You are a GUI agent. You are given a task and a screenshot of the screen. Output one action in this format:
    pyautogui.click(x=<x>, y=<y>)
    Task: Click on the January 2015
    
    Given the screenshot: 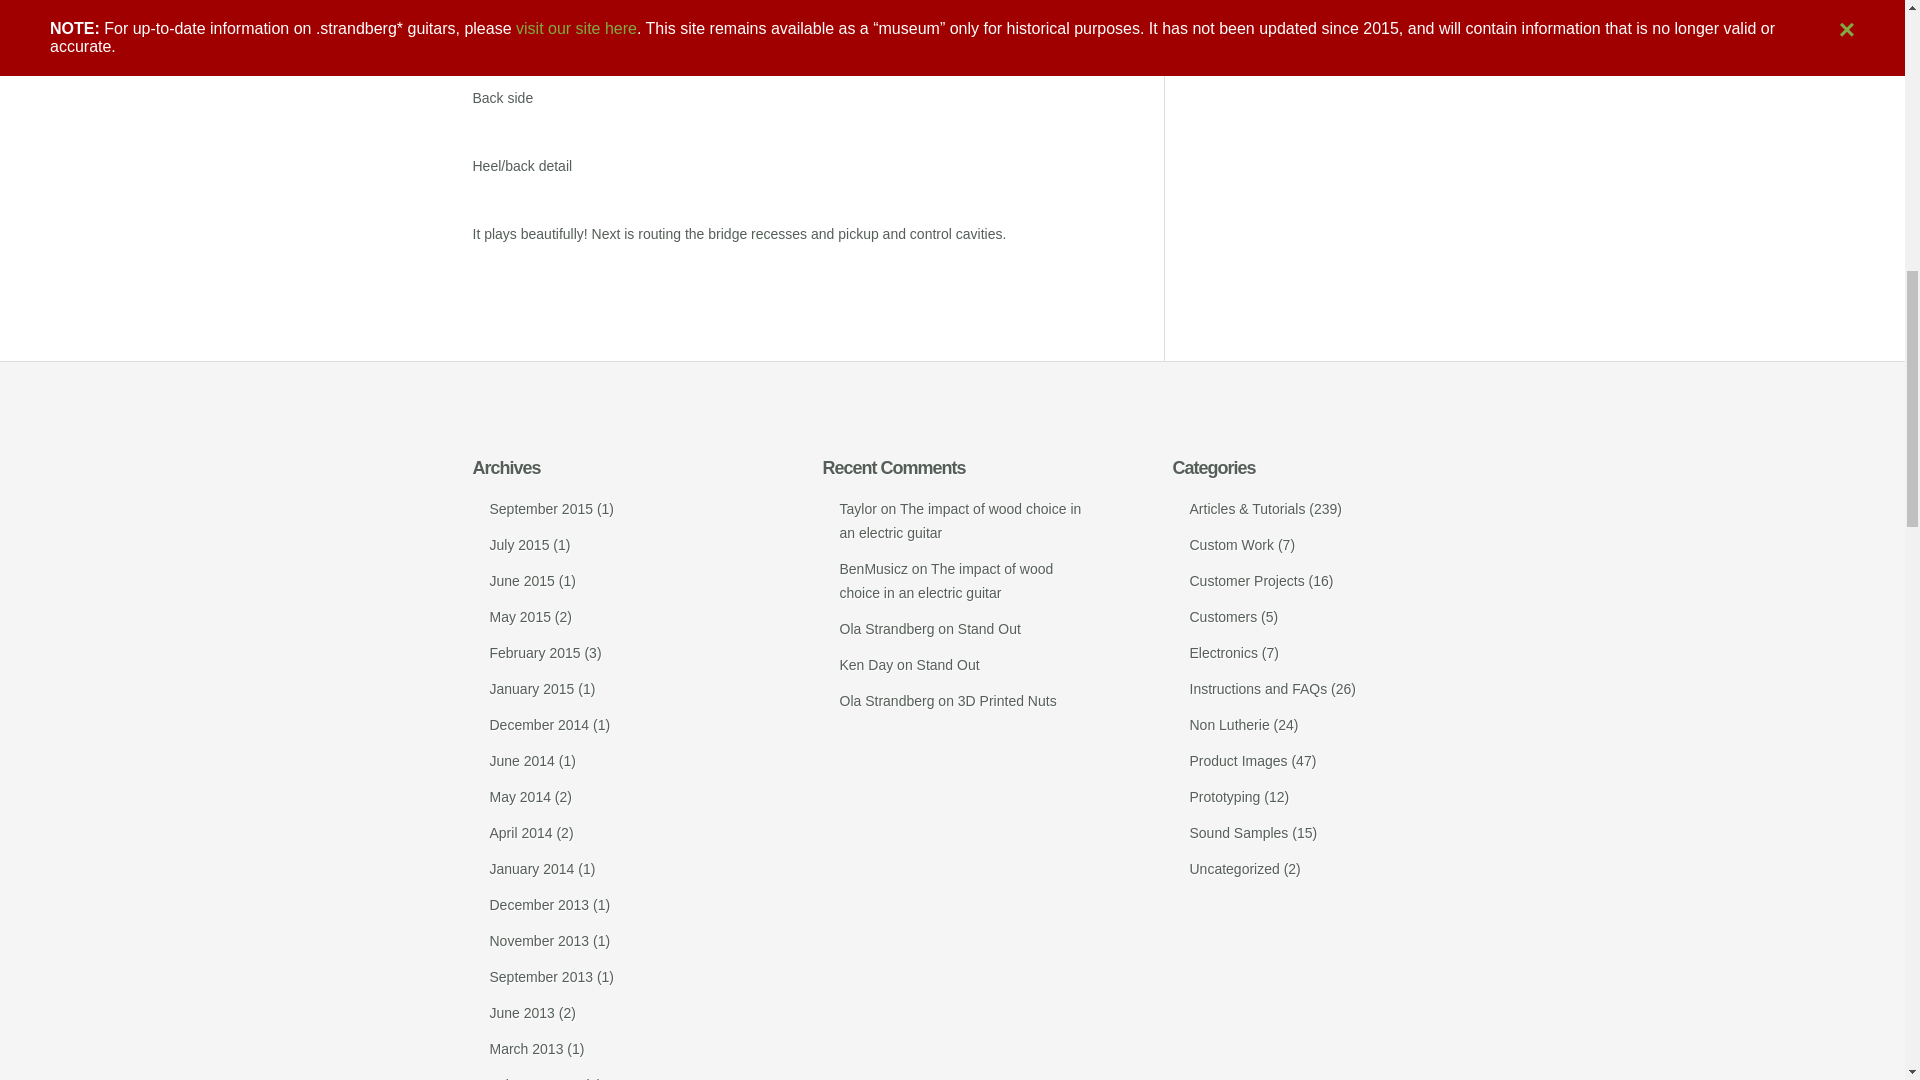 What is the action you would take?
    pyautogui.click(x=532, y=688)
    